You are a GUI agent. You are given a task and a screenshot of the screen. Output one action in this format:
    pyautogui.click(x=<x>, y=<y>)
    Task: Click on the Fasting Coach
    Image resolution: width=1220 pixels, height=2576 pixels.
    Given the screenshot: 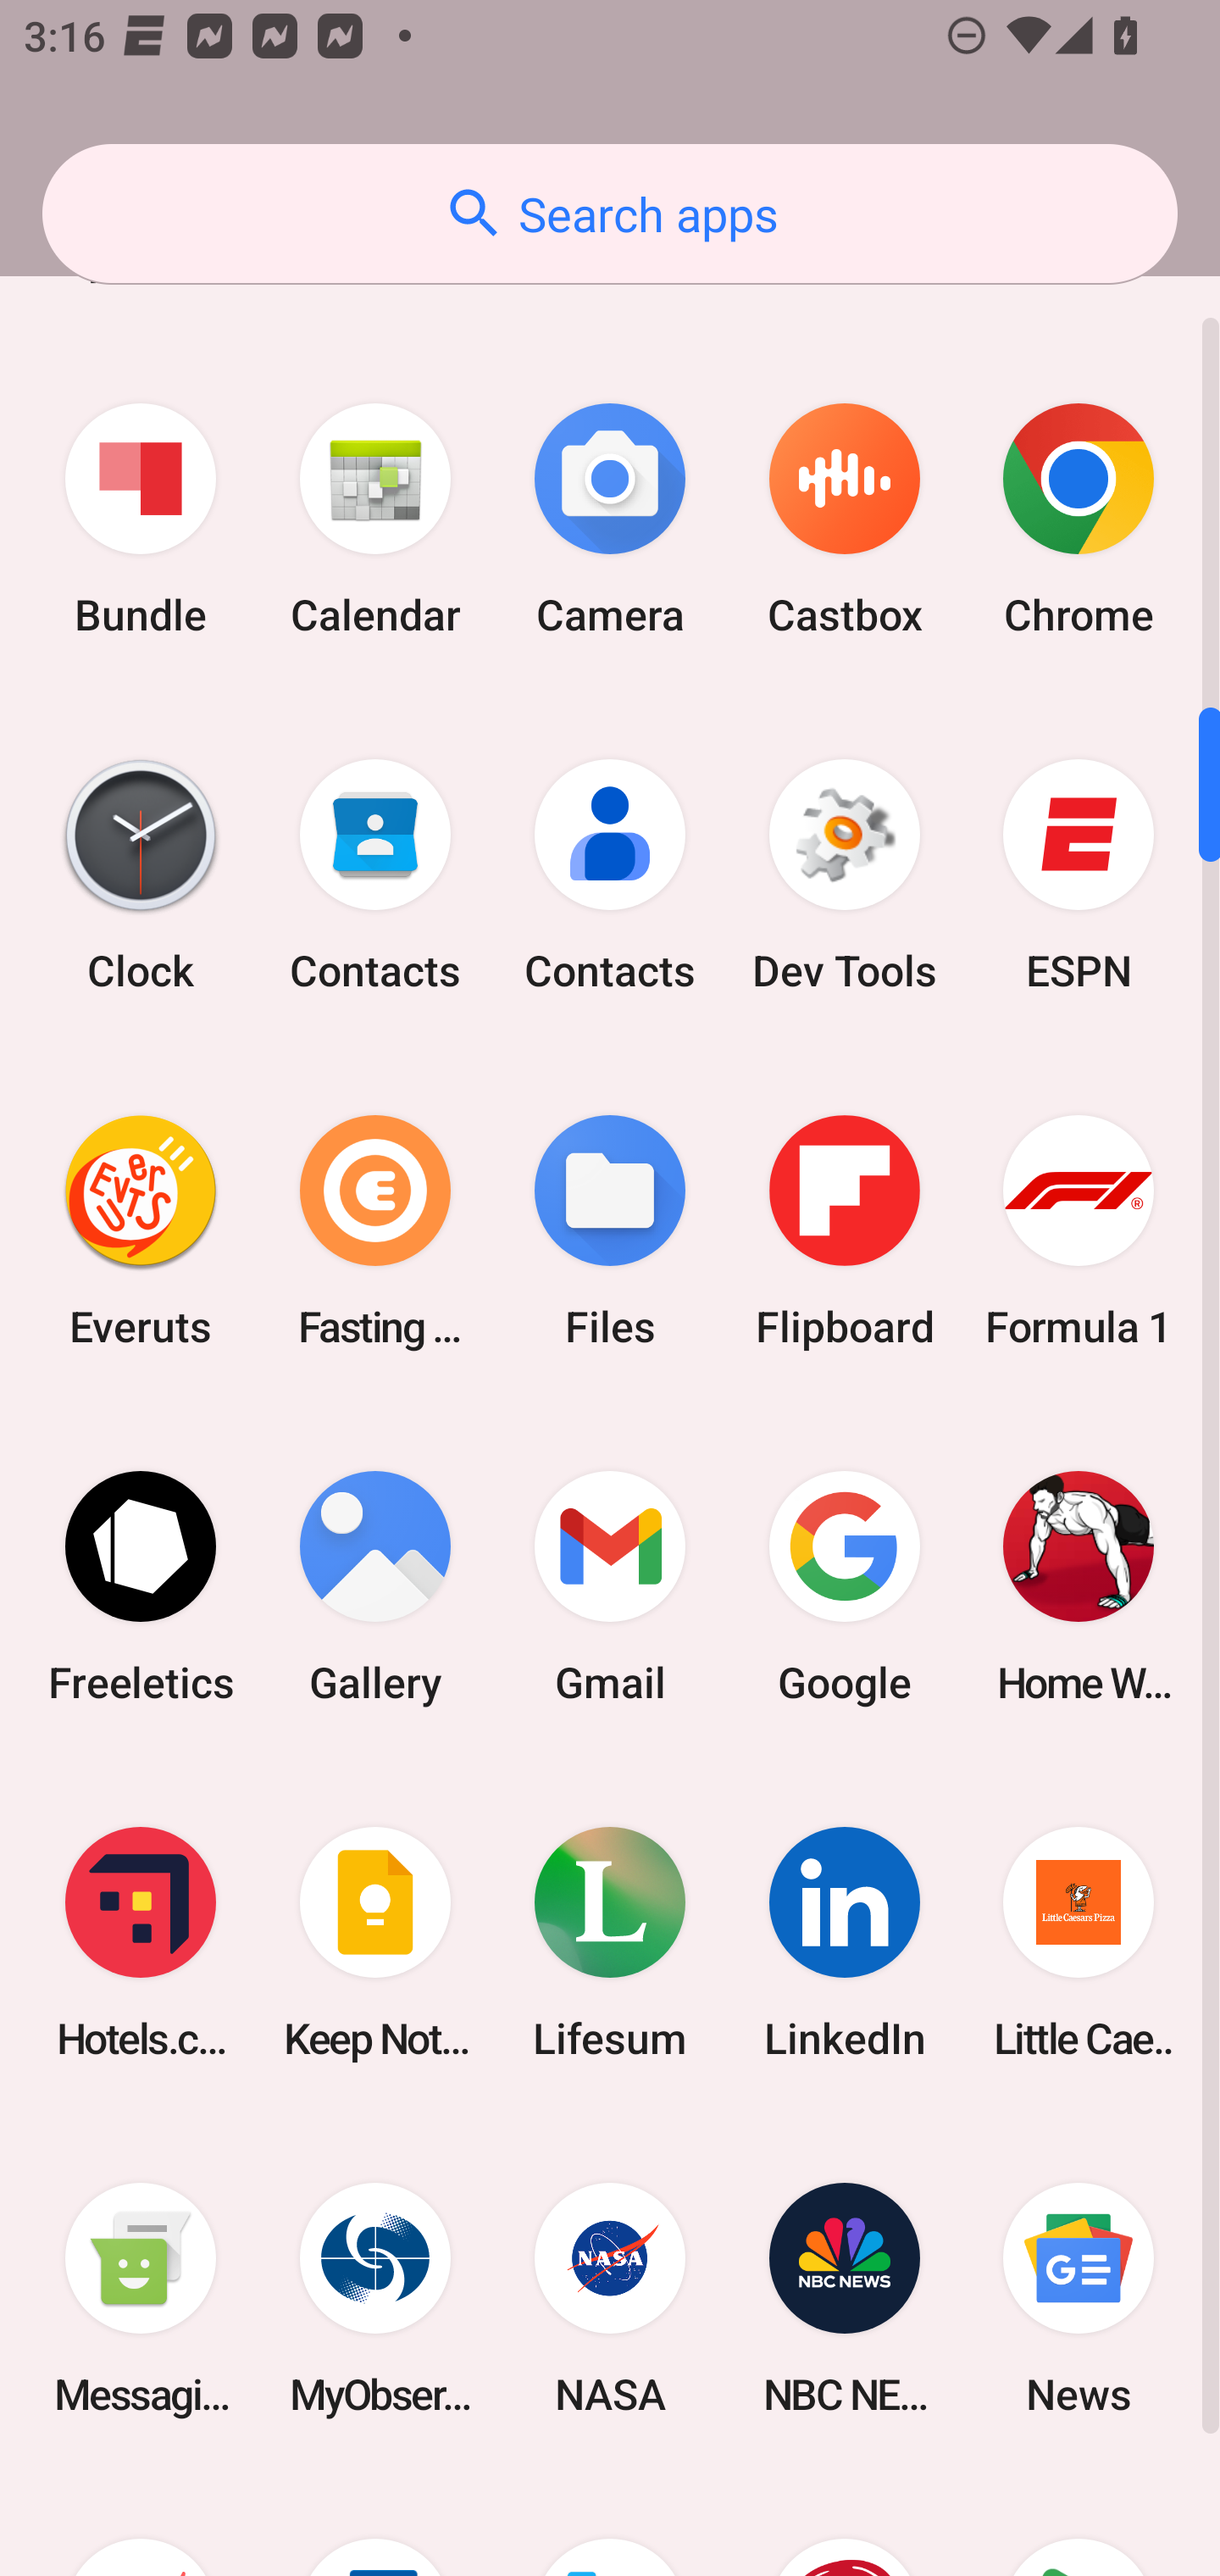 What is the action you would take?
    pyautogui.click(x=375, y=1230)
    